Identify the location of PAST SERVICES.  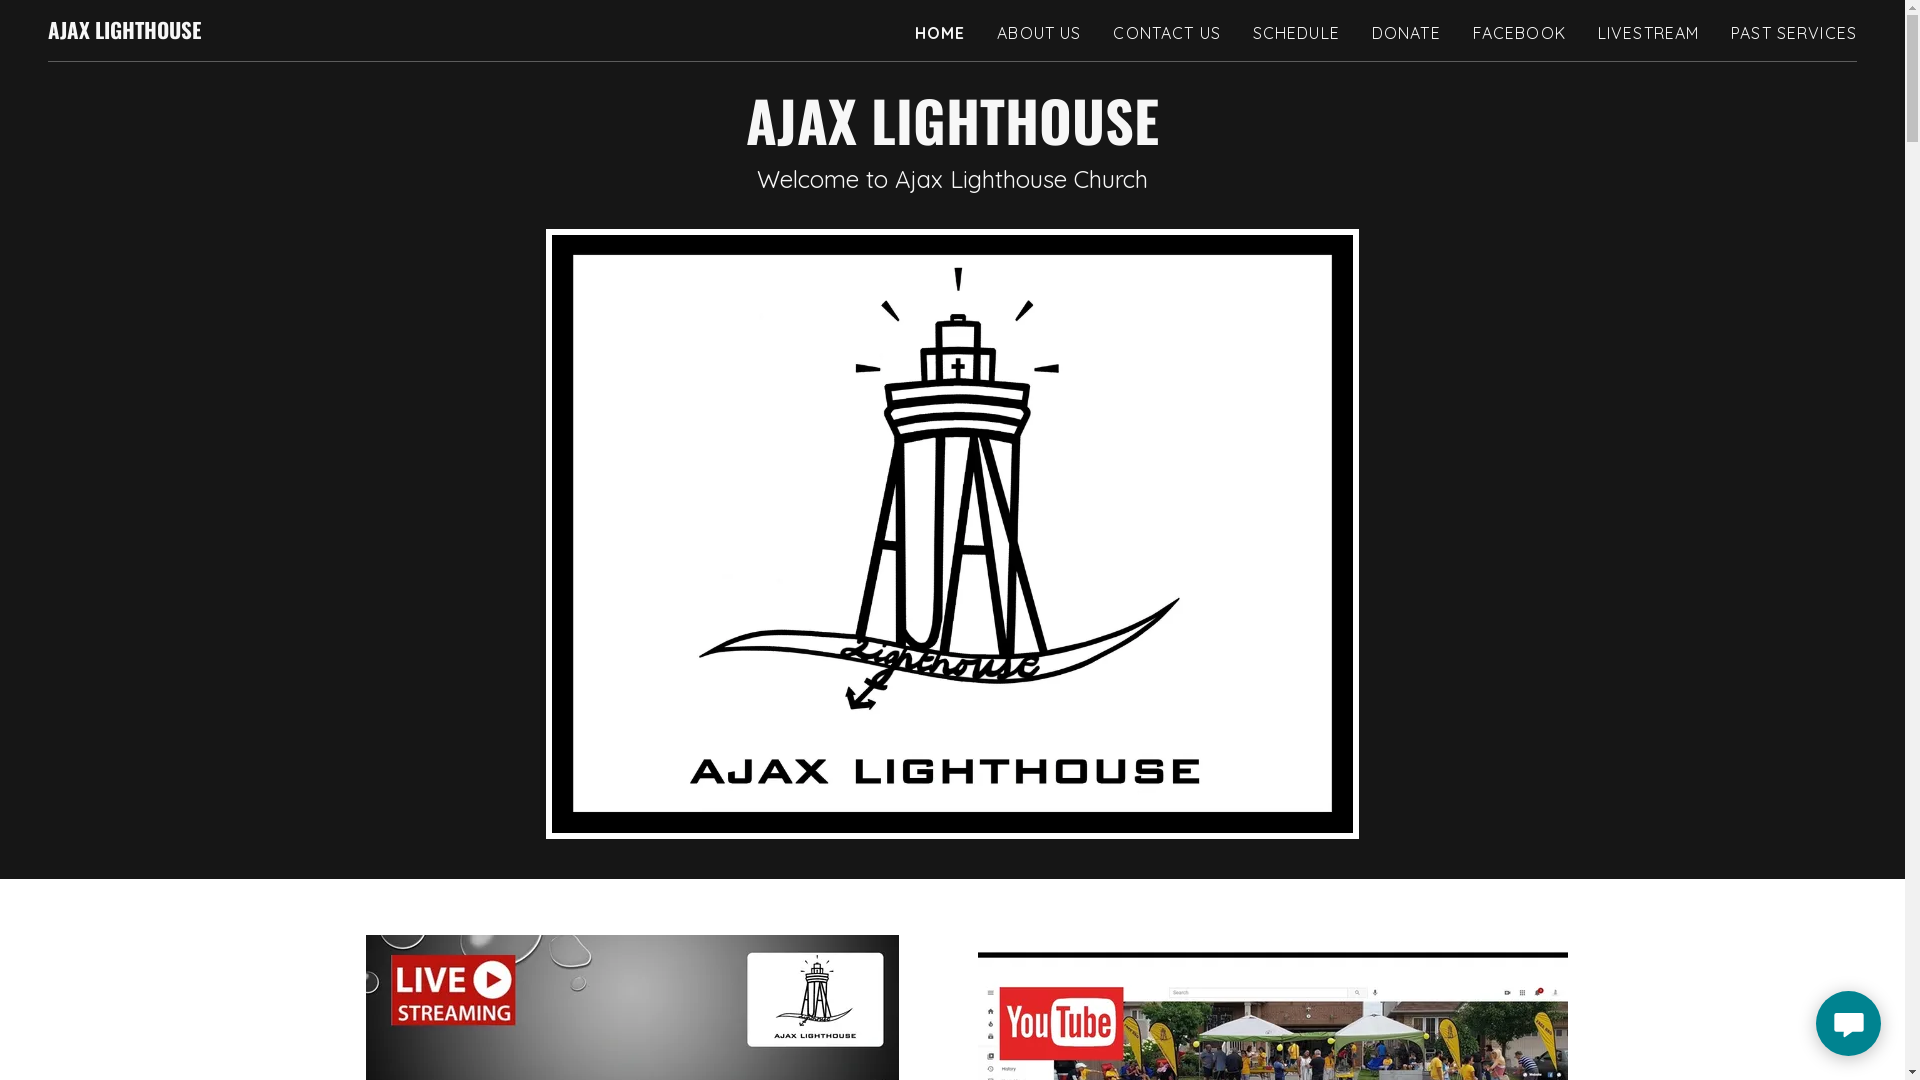
(1794, 33).